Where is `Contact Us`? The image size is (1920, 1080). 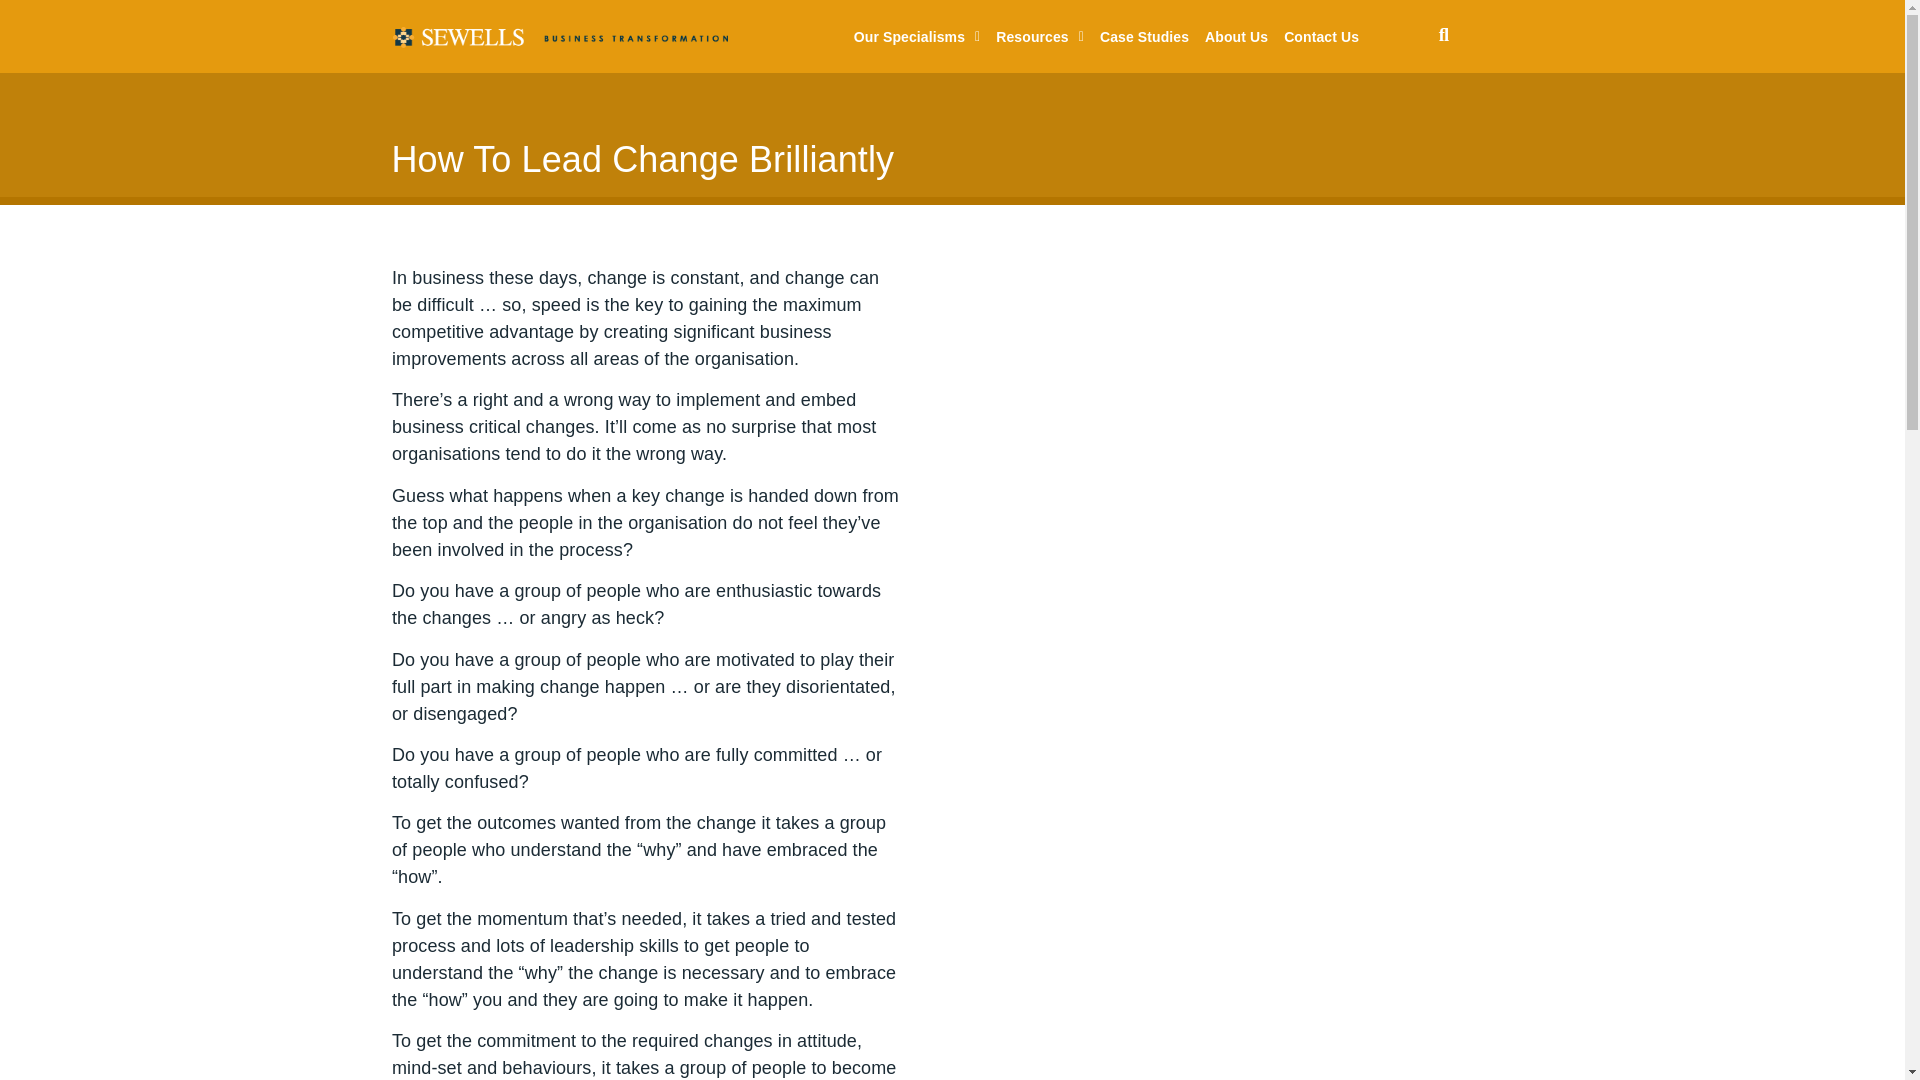
Contact Us is located at coordinates (1322, 37).